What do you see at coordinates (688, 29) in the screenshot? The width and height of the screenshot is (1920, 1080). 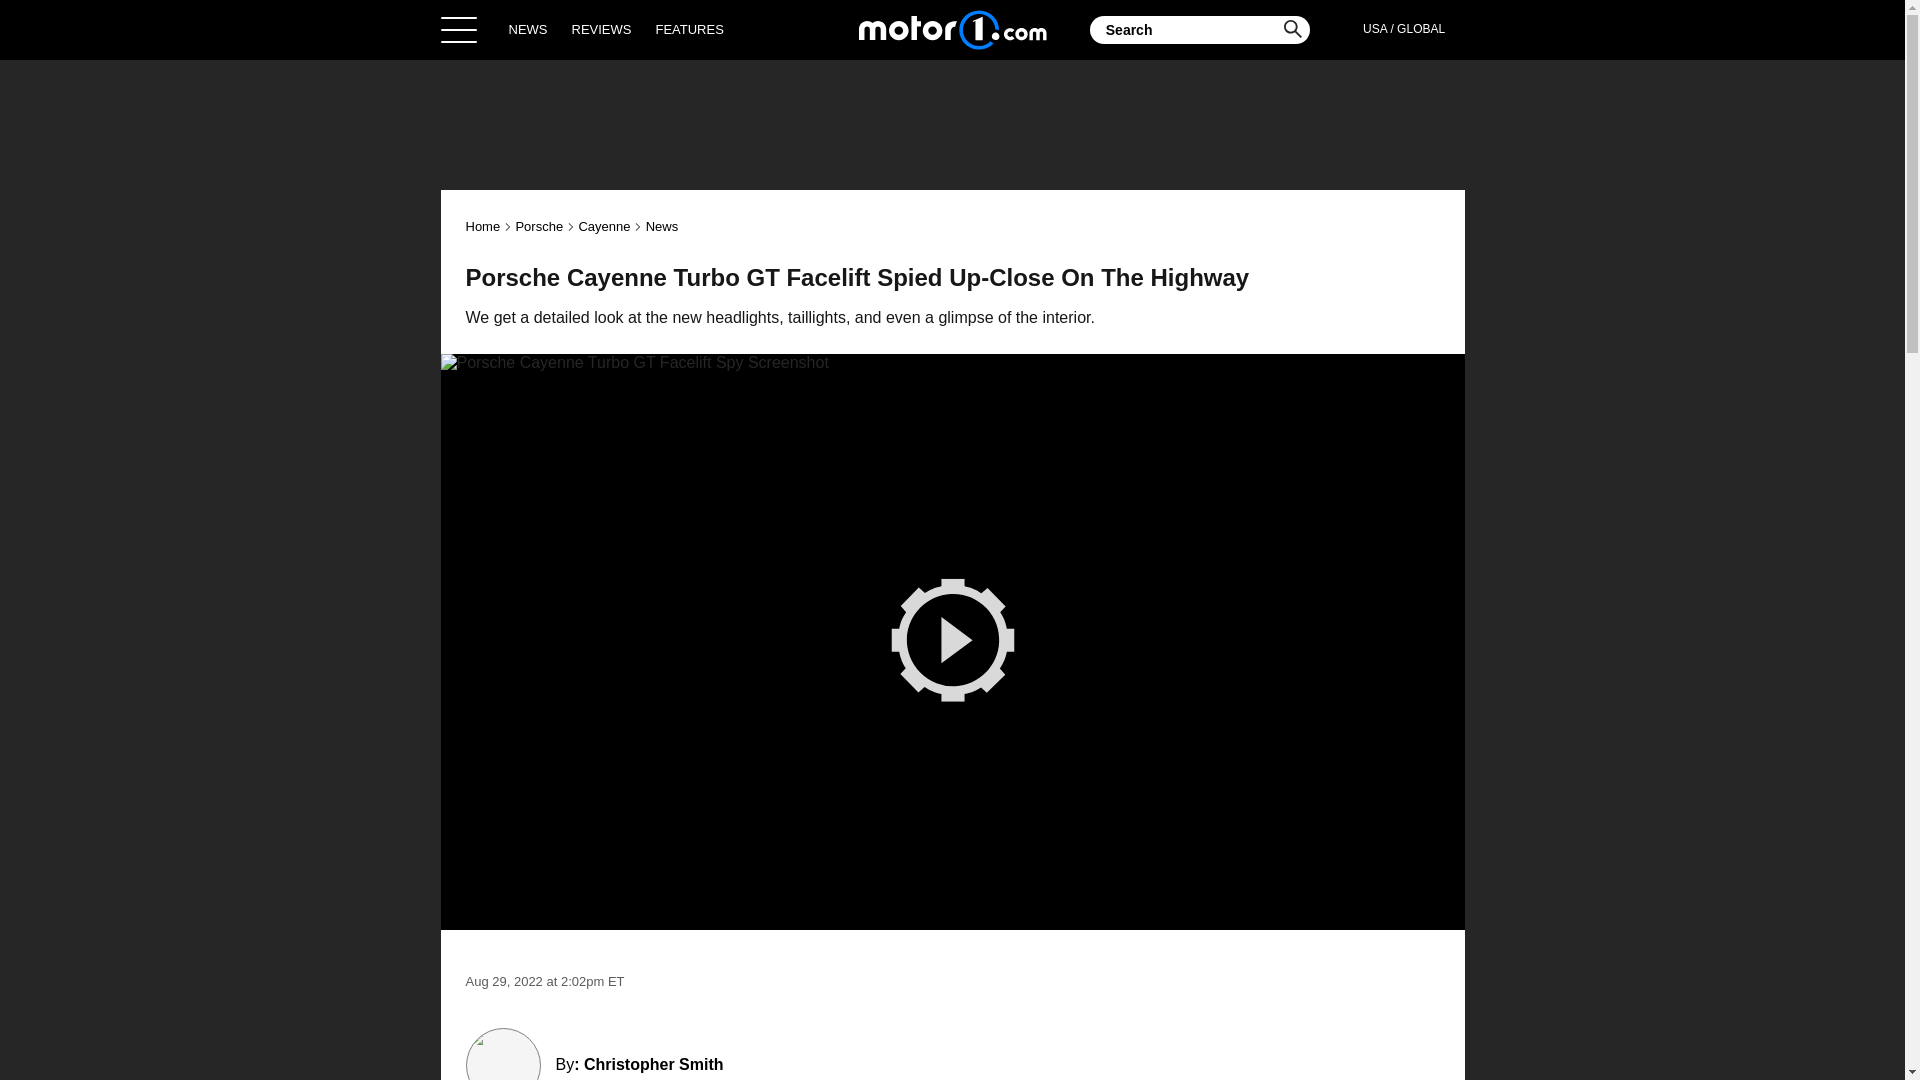 I see `FEATURES` at bounding box center [688, 29].